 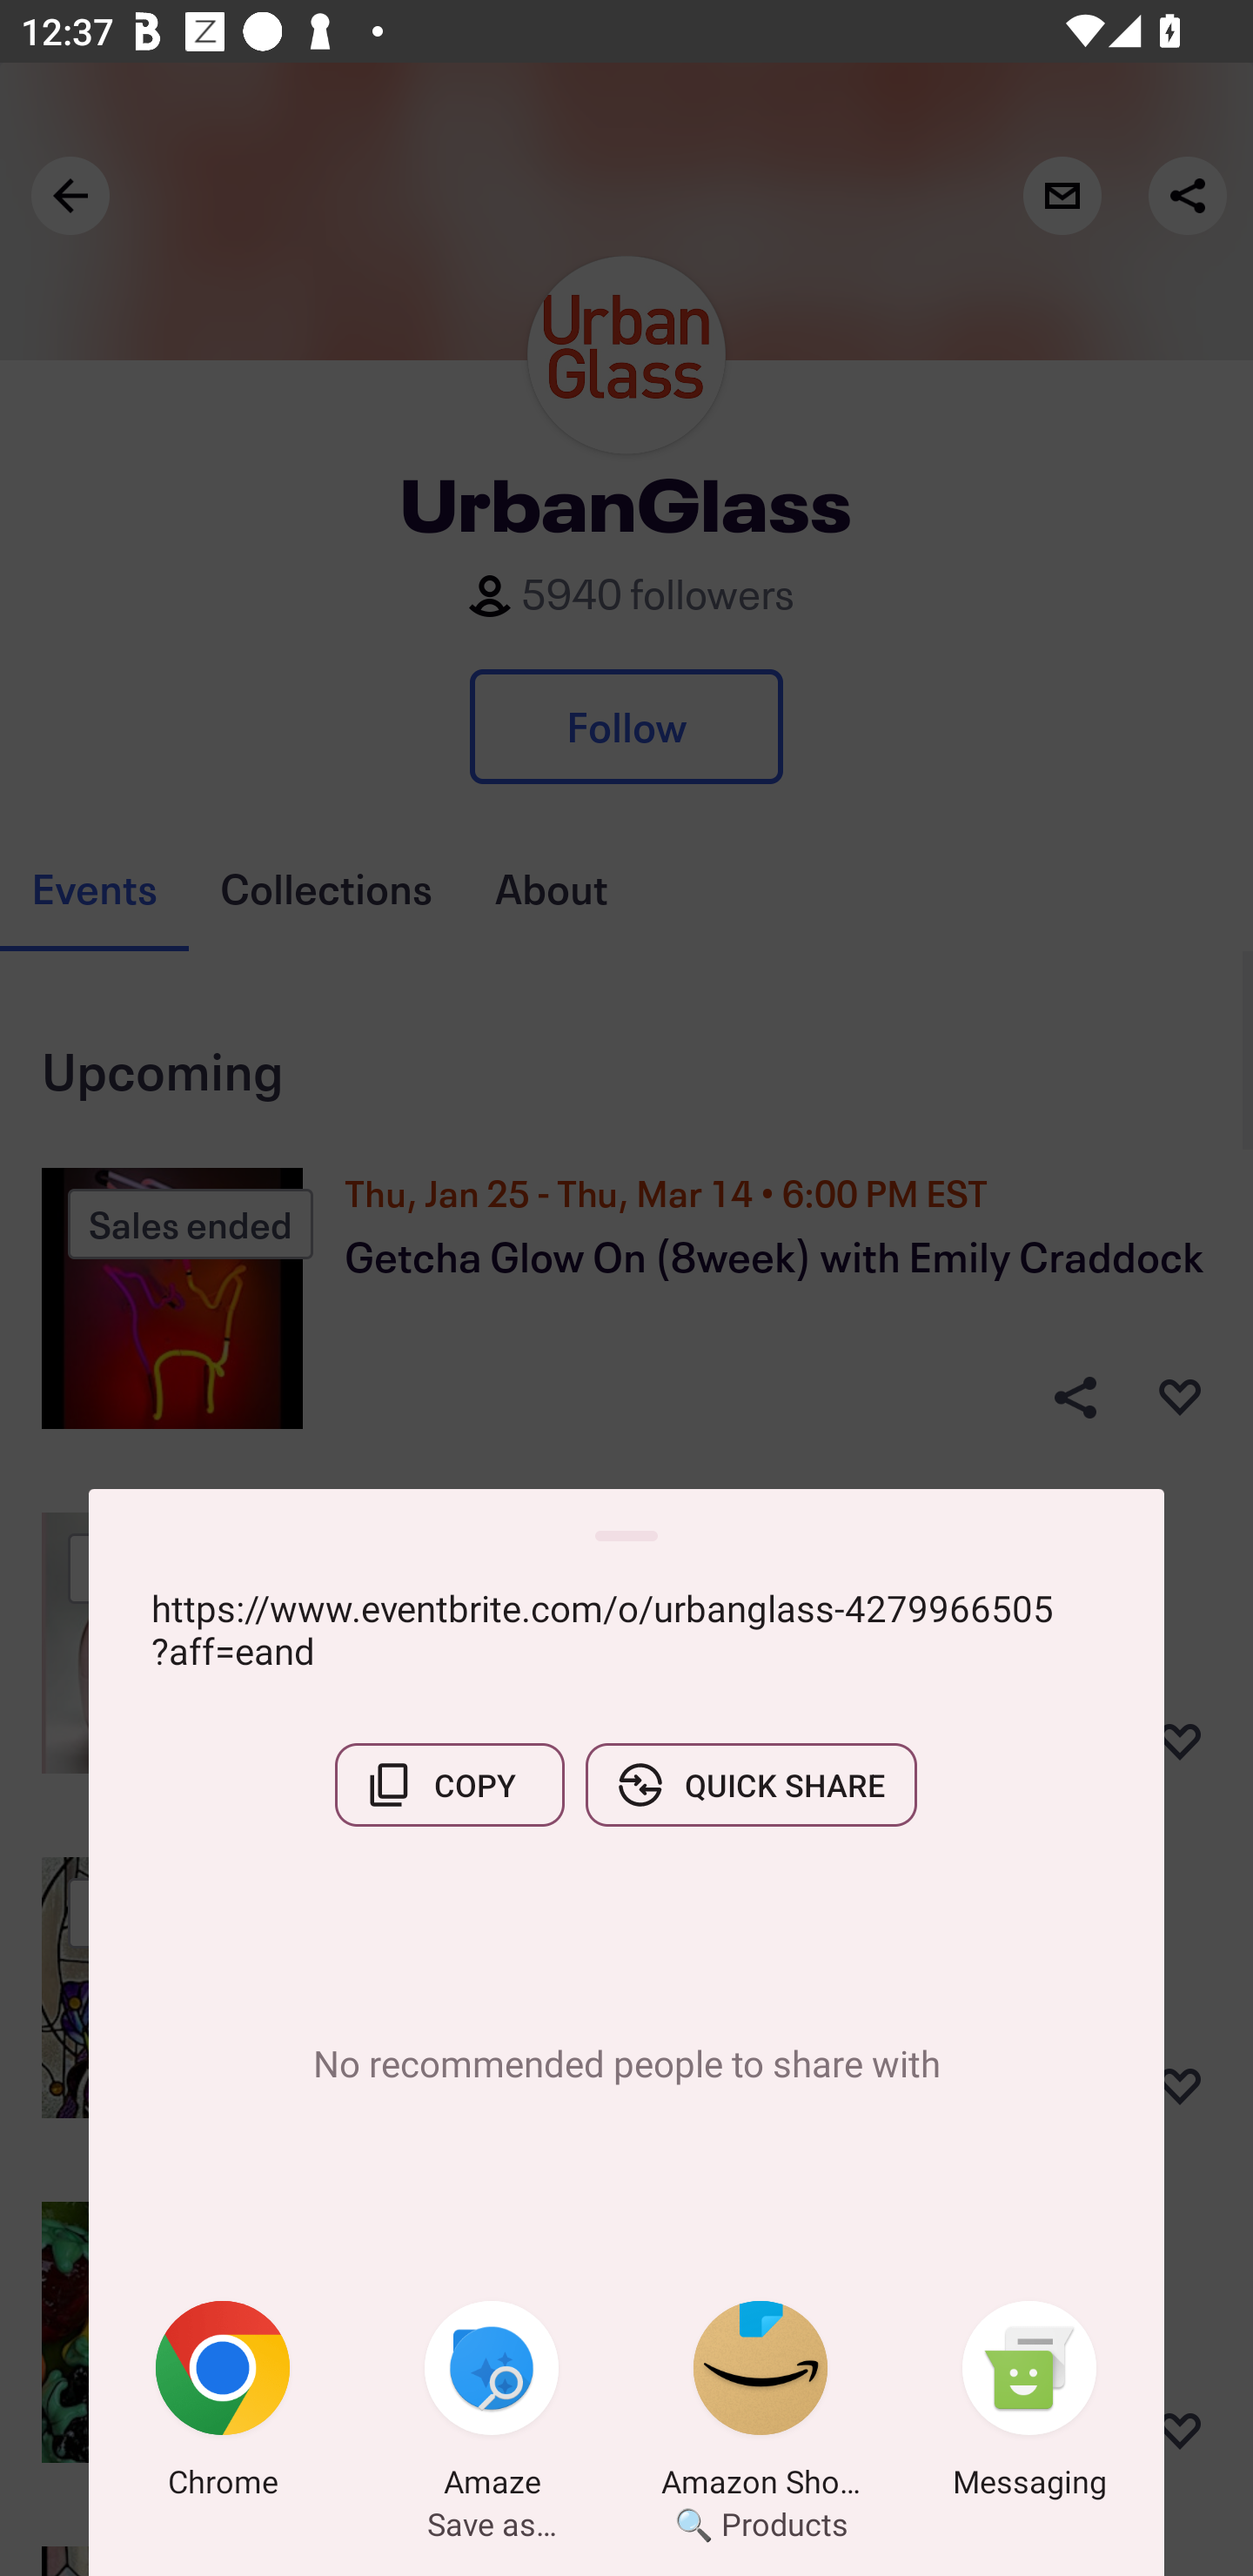 What do you see at coordinates (1029, 2405) in the screenshot?
I see `Messaging` at bounding box center [1029, 2405].